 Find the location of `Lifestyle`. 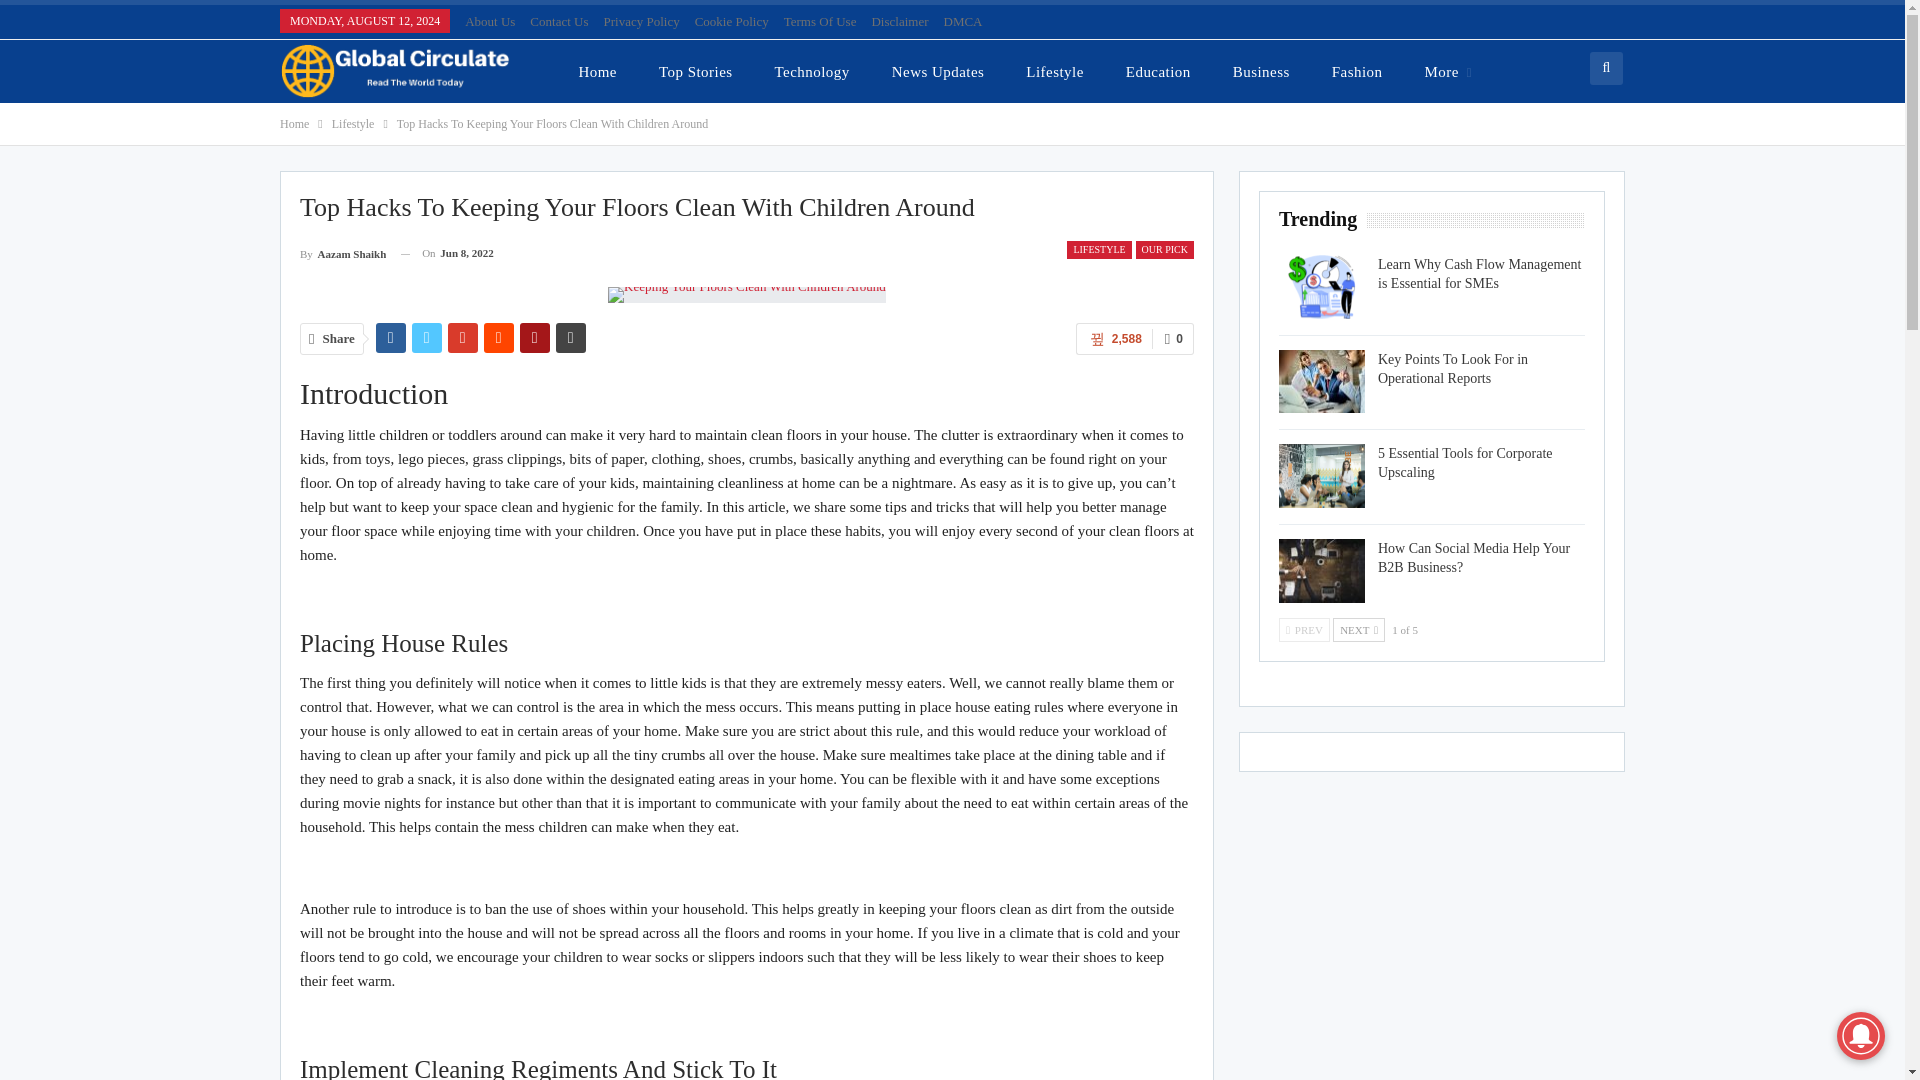

Lifestyle is located at coordinates (353, 124).